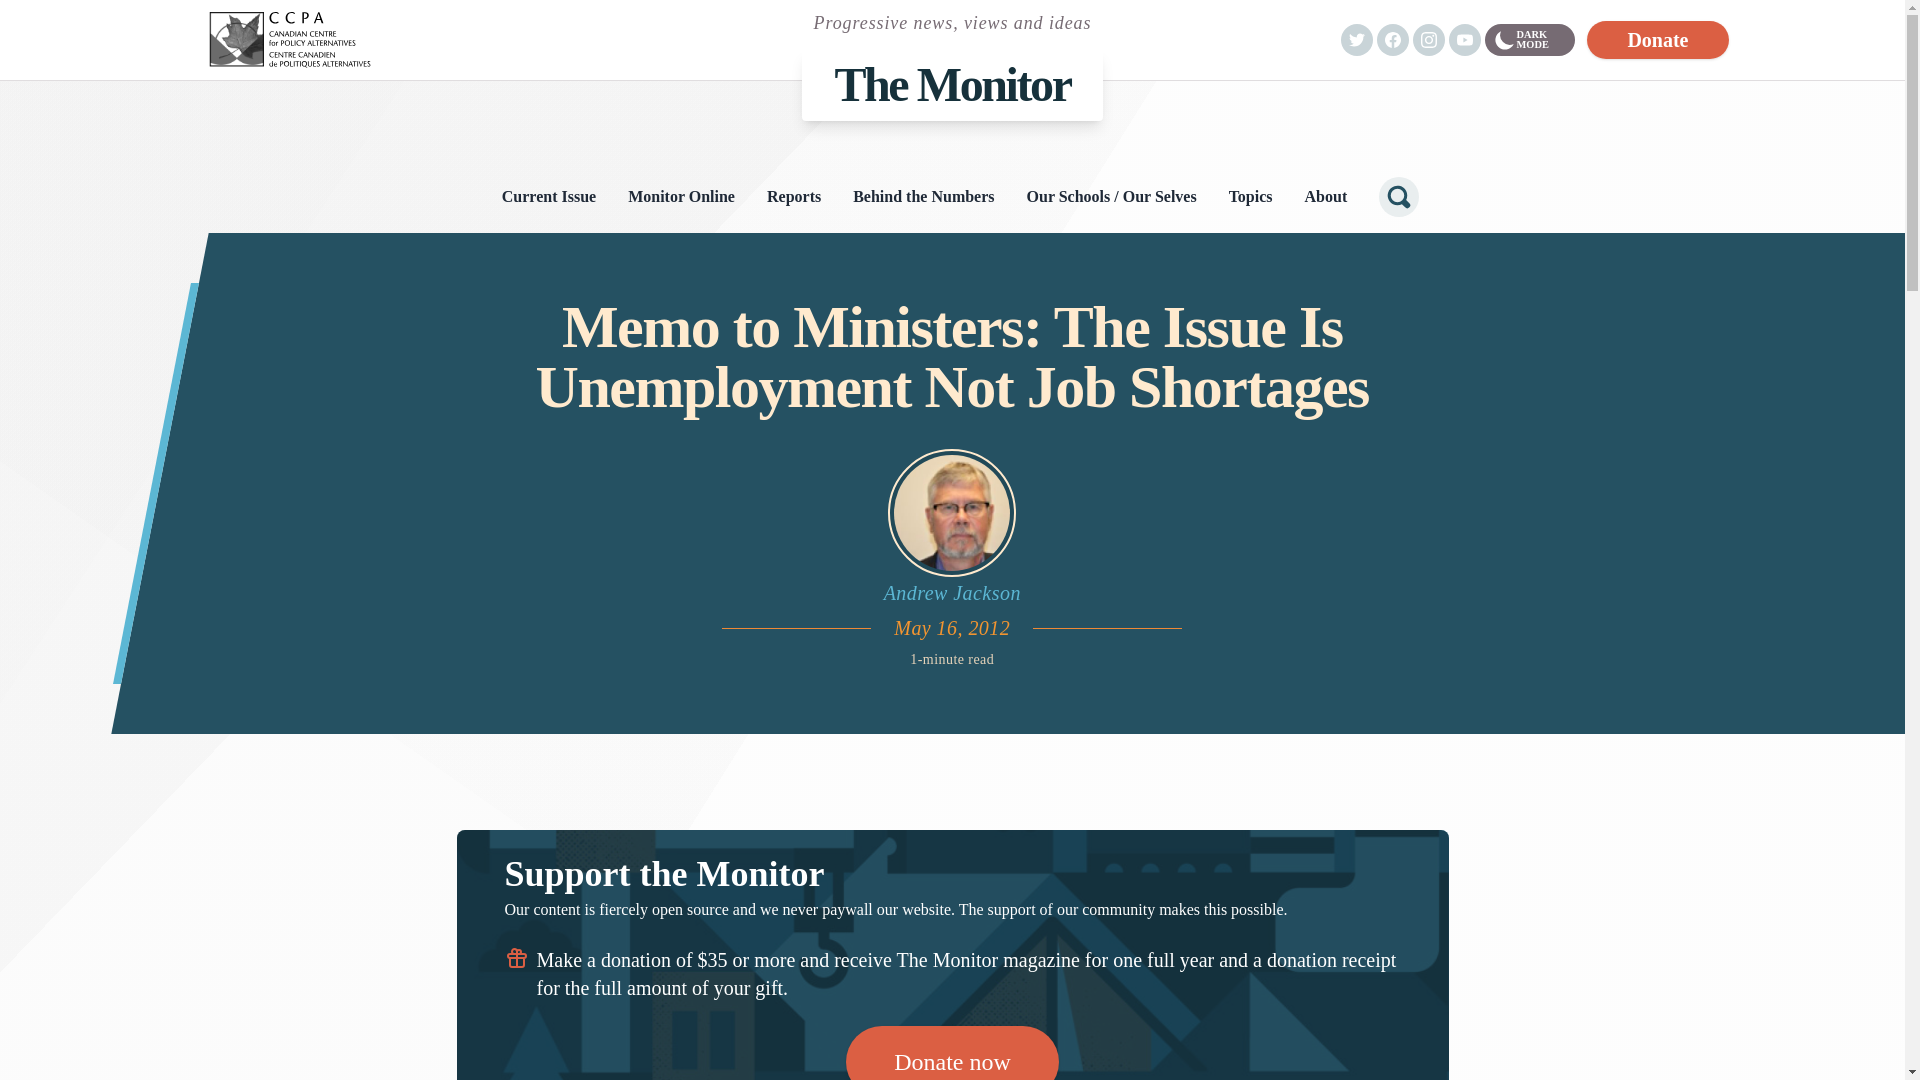  Describe the element at coordinates (1529, 40) in the screenshot. I see `DARK MODE` at that location.